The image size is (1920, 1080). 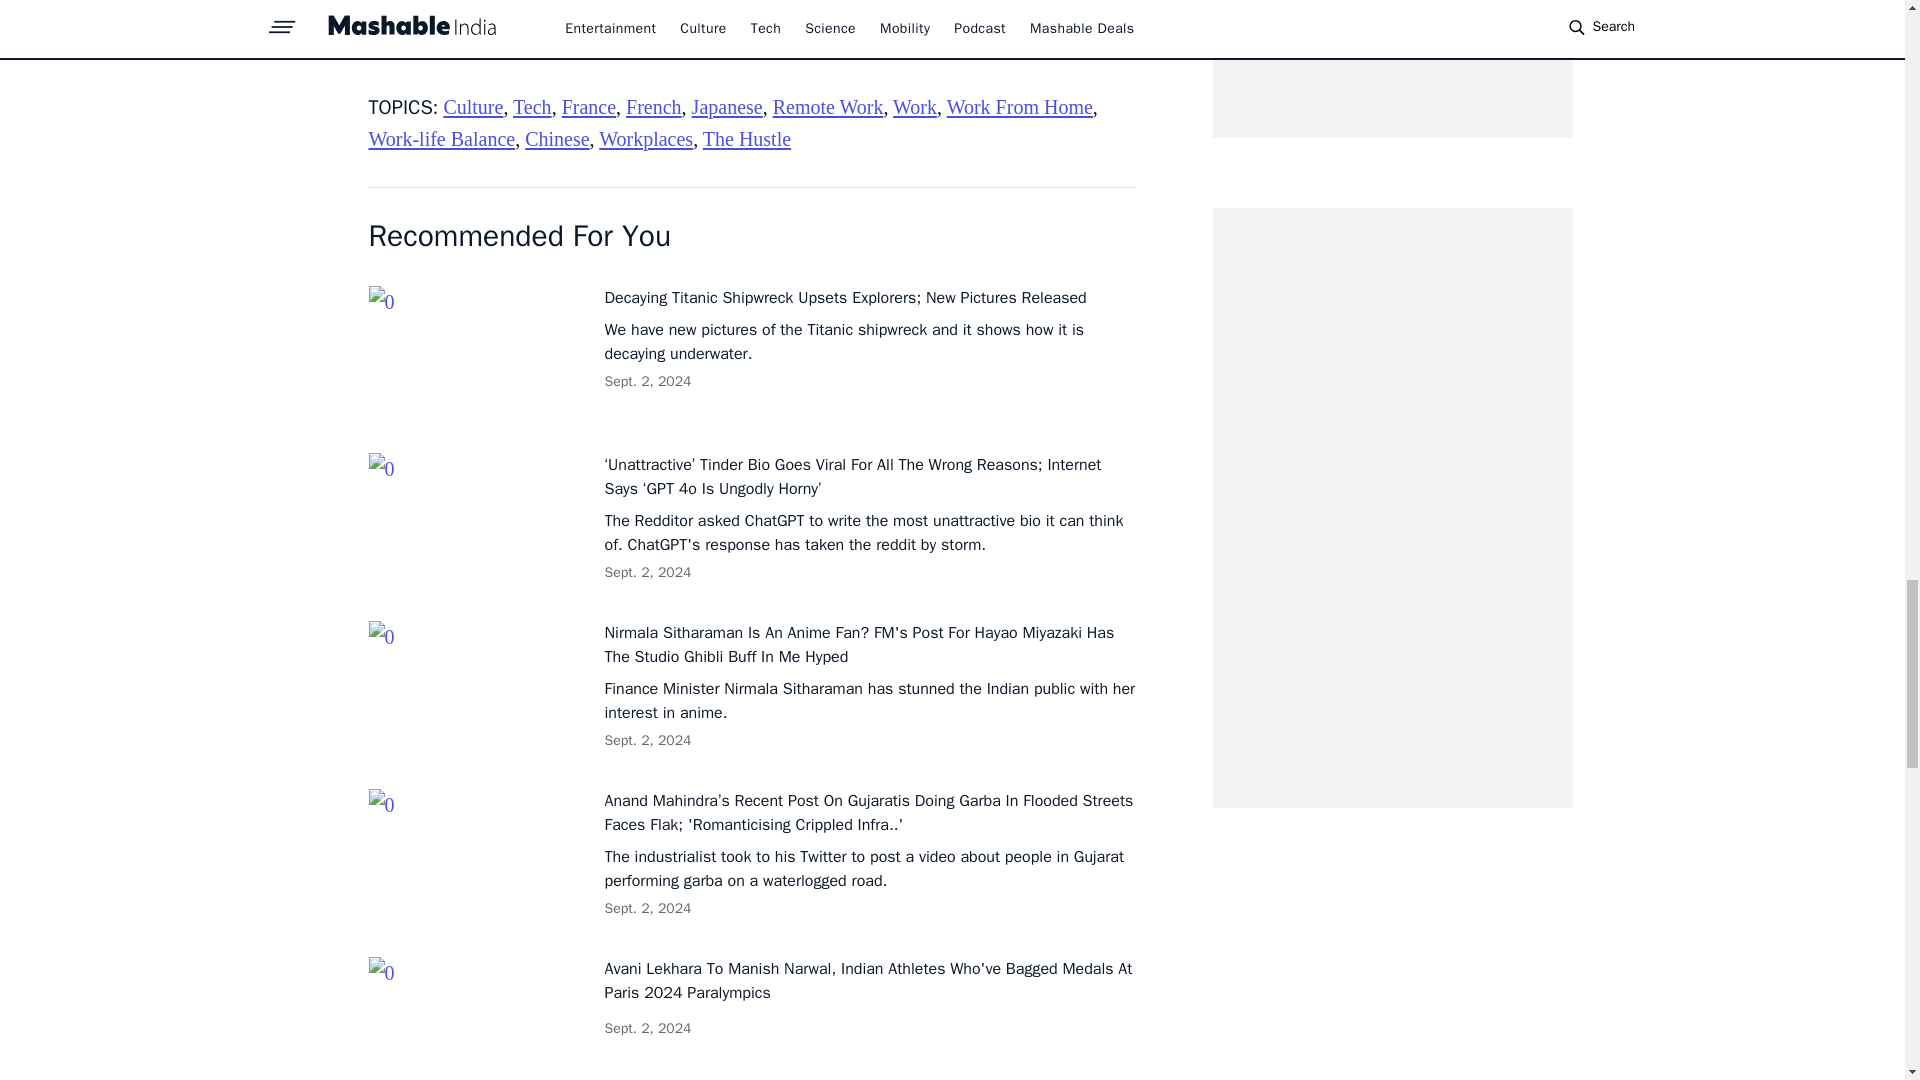 I want to click on Culture, so click(x=473, y=106).